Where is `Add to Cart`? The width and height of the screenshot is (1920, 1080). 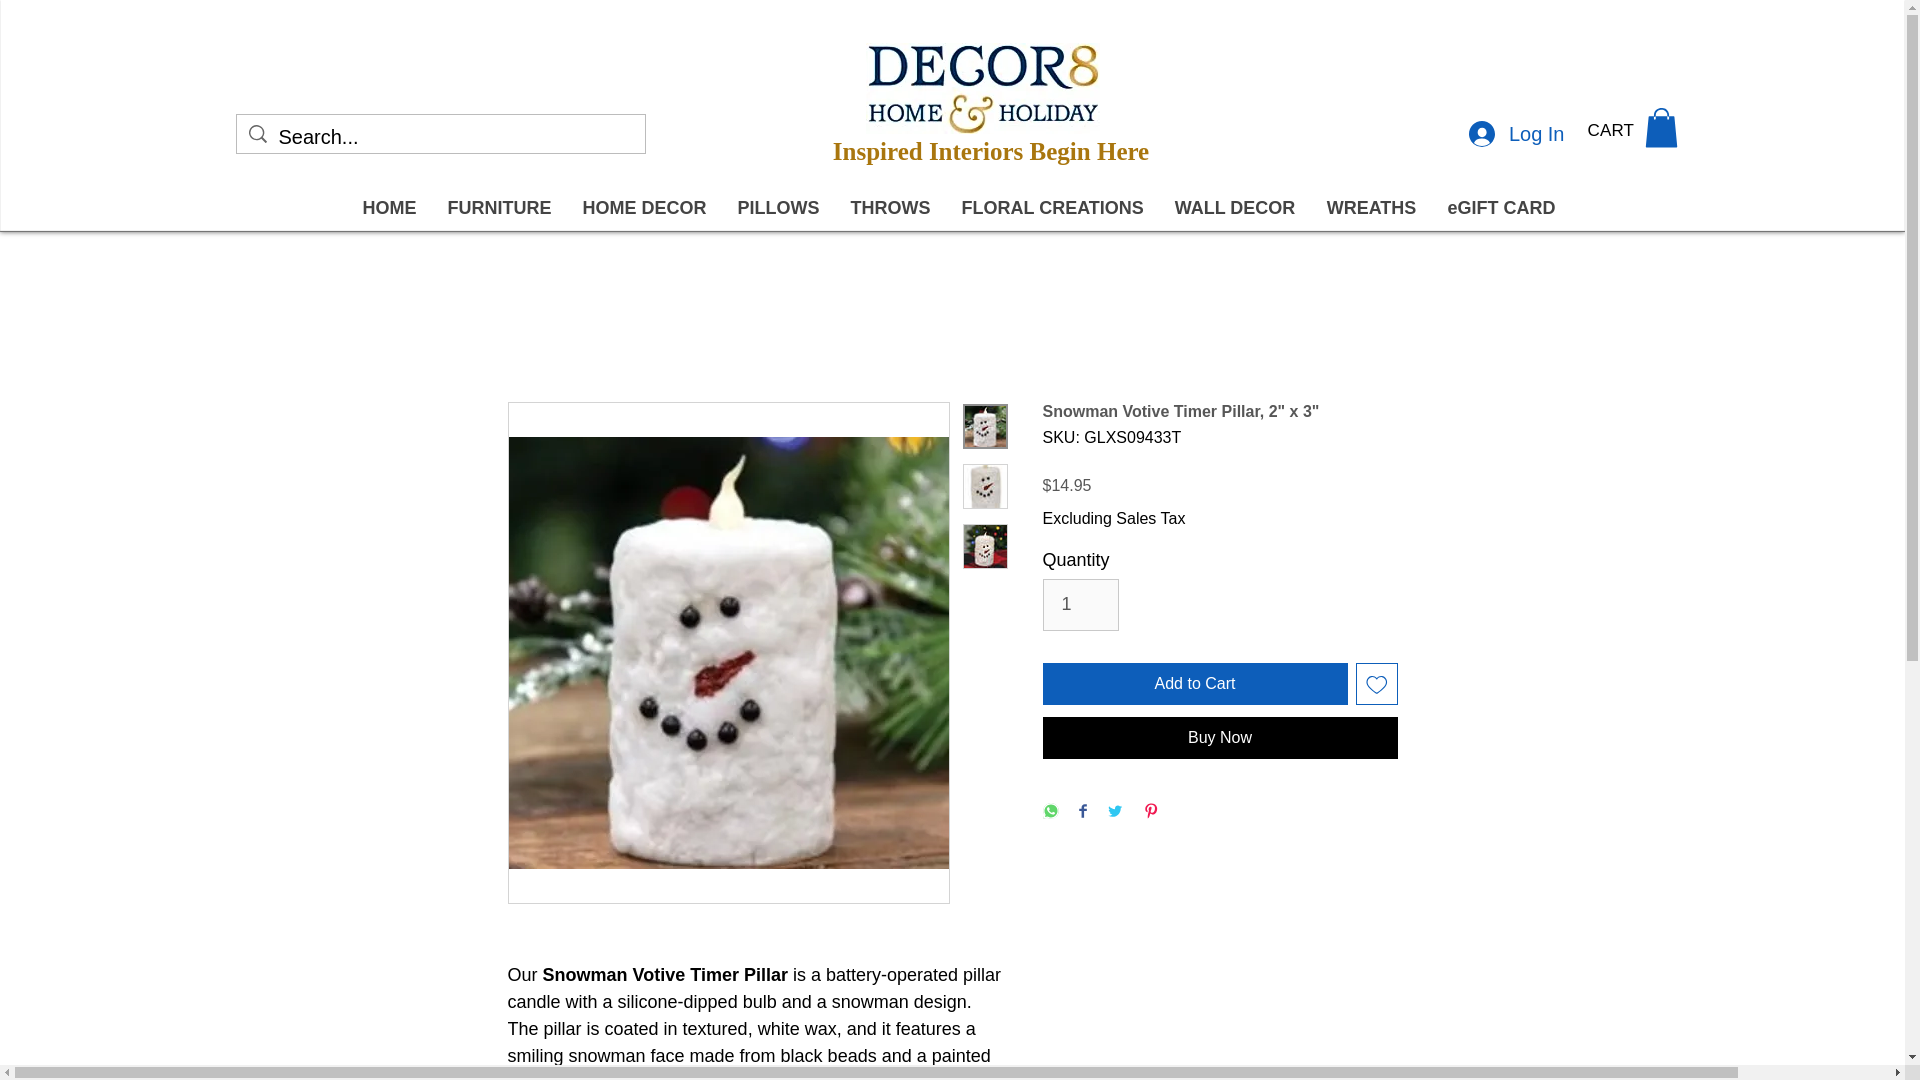
Add to Cart is located at coordinates (1194, 684).